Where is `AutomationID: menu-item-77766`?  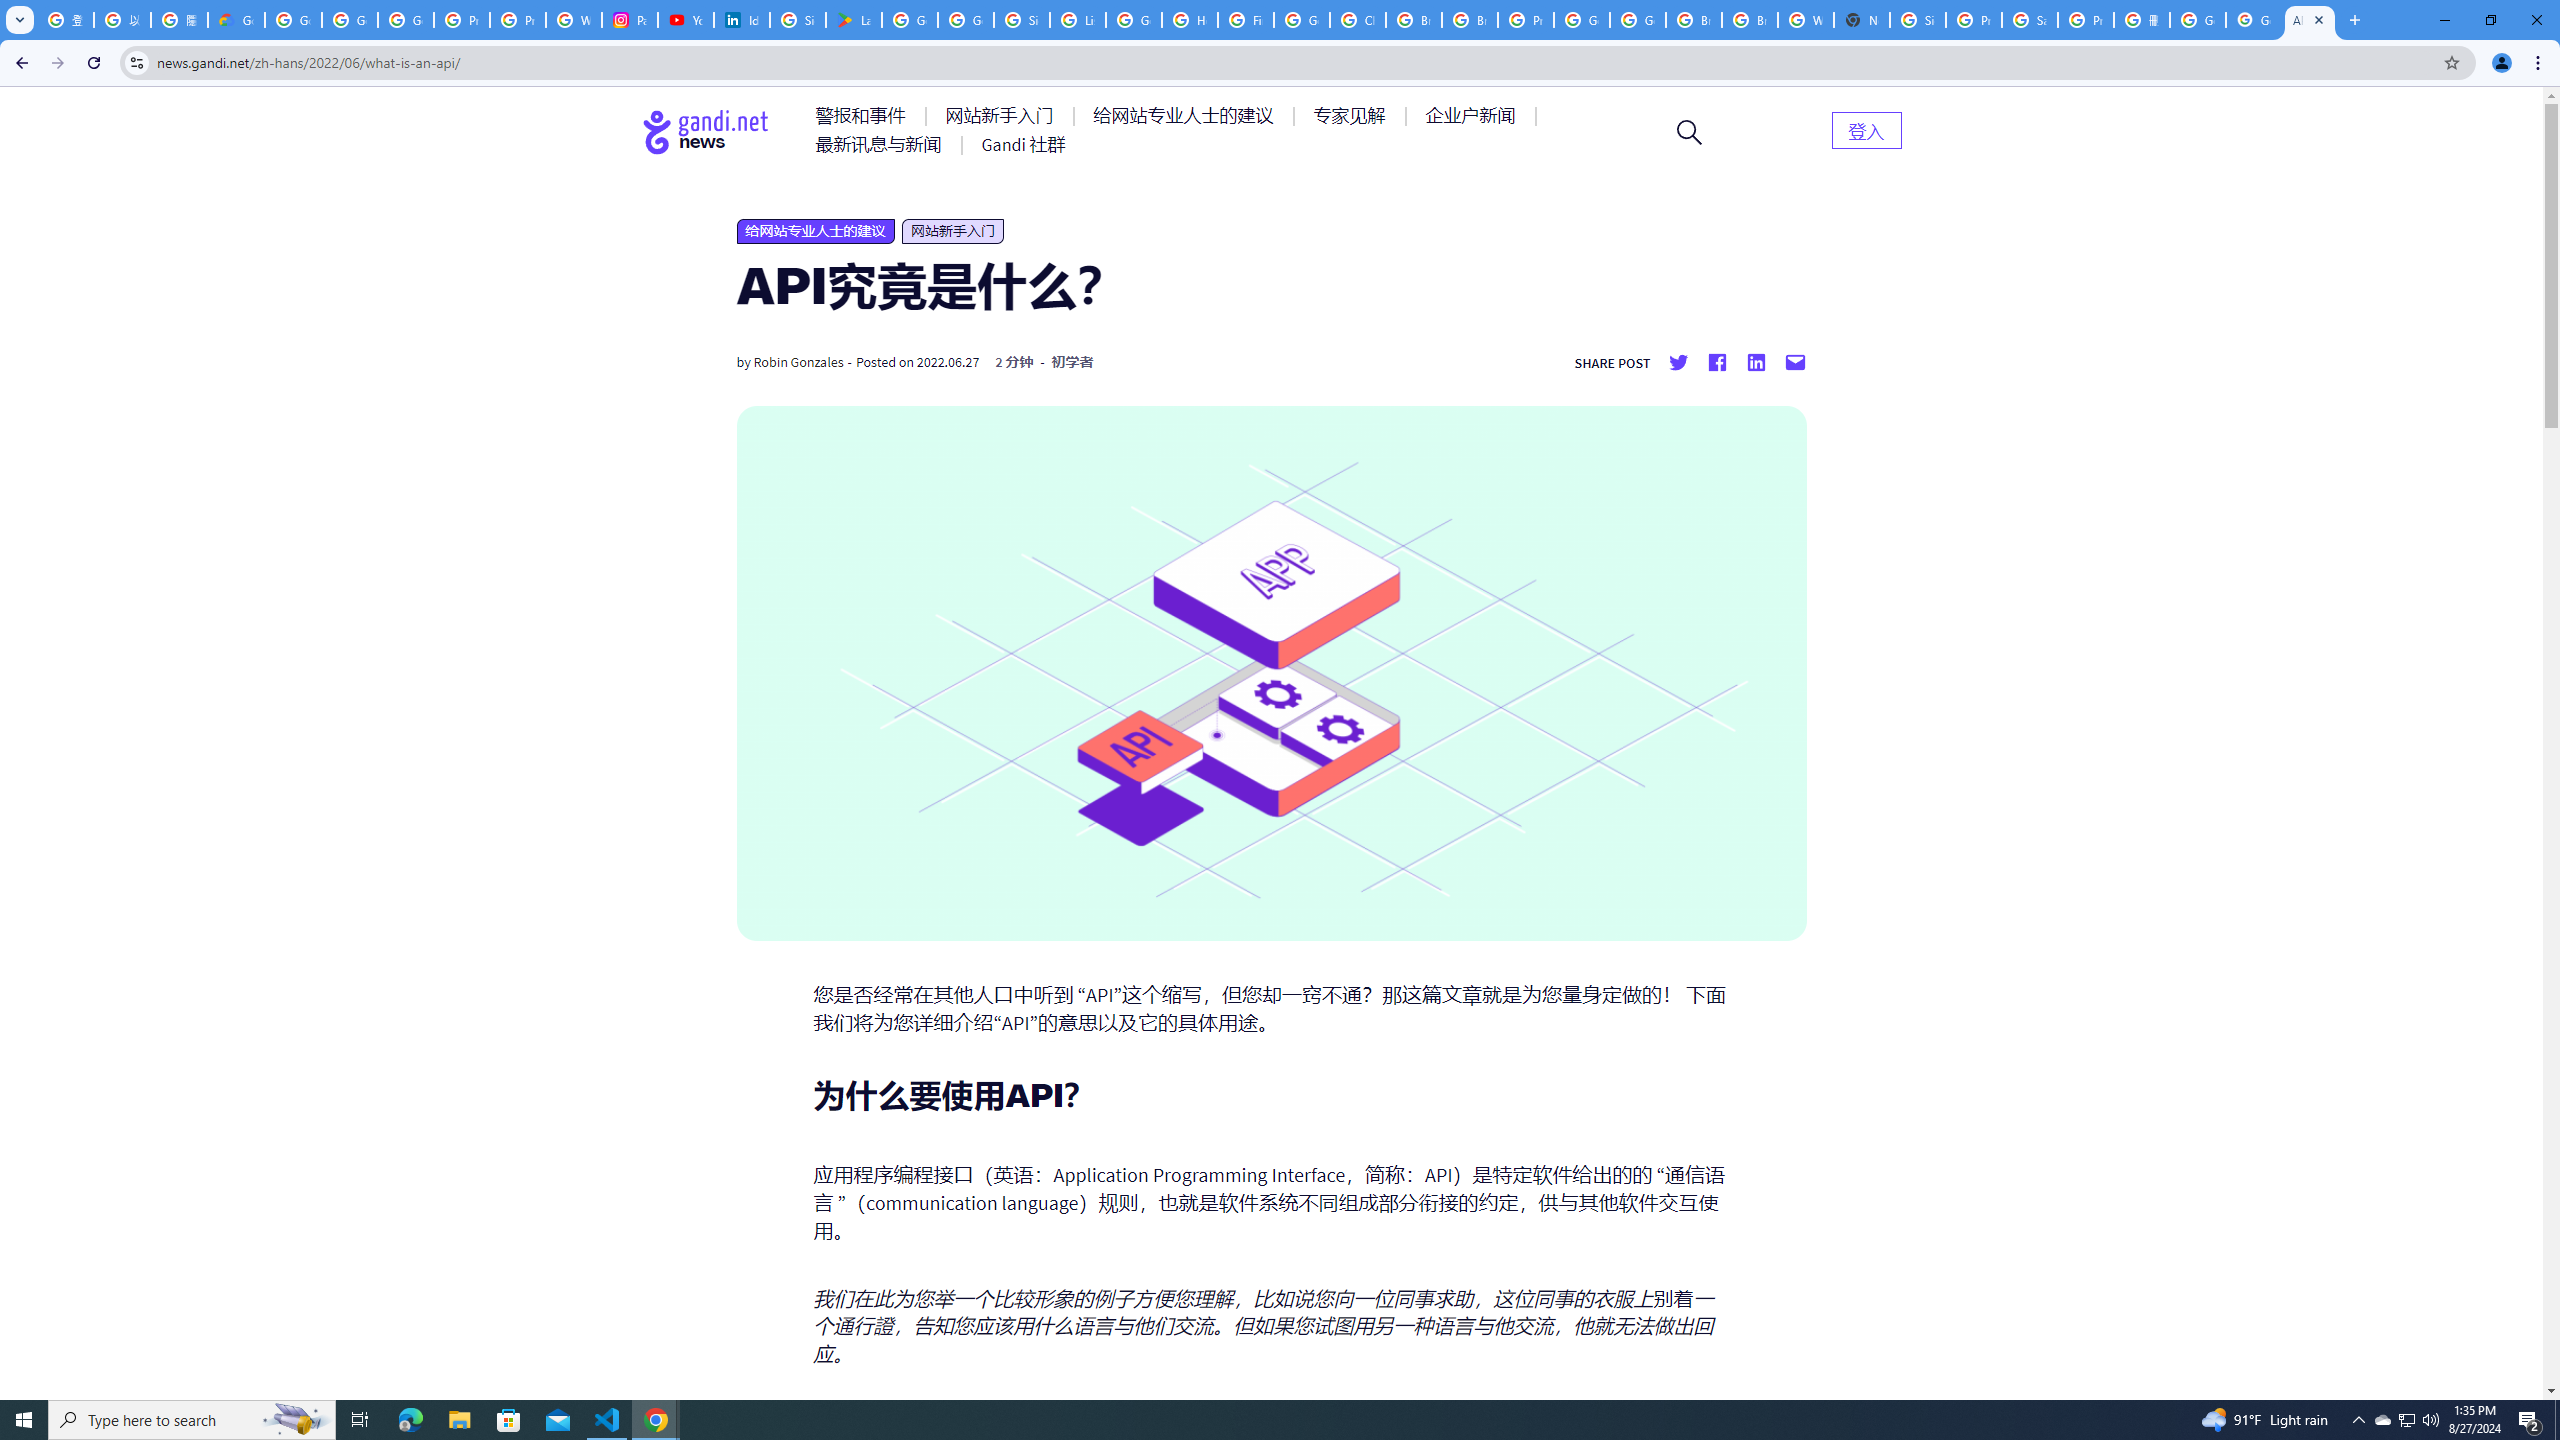
AutomationID: menu-item-77766 is located at coordinates (882, 144).